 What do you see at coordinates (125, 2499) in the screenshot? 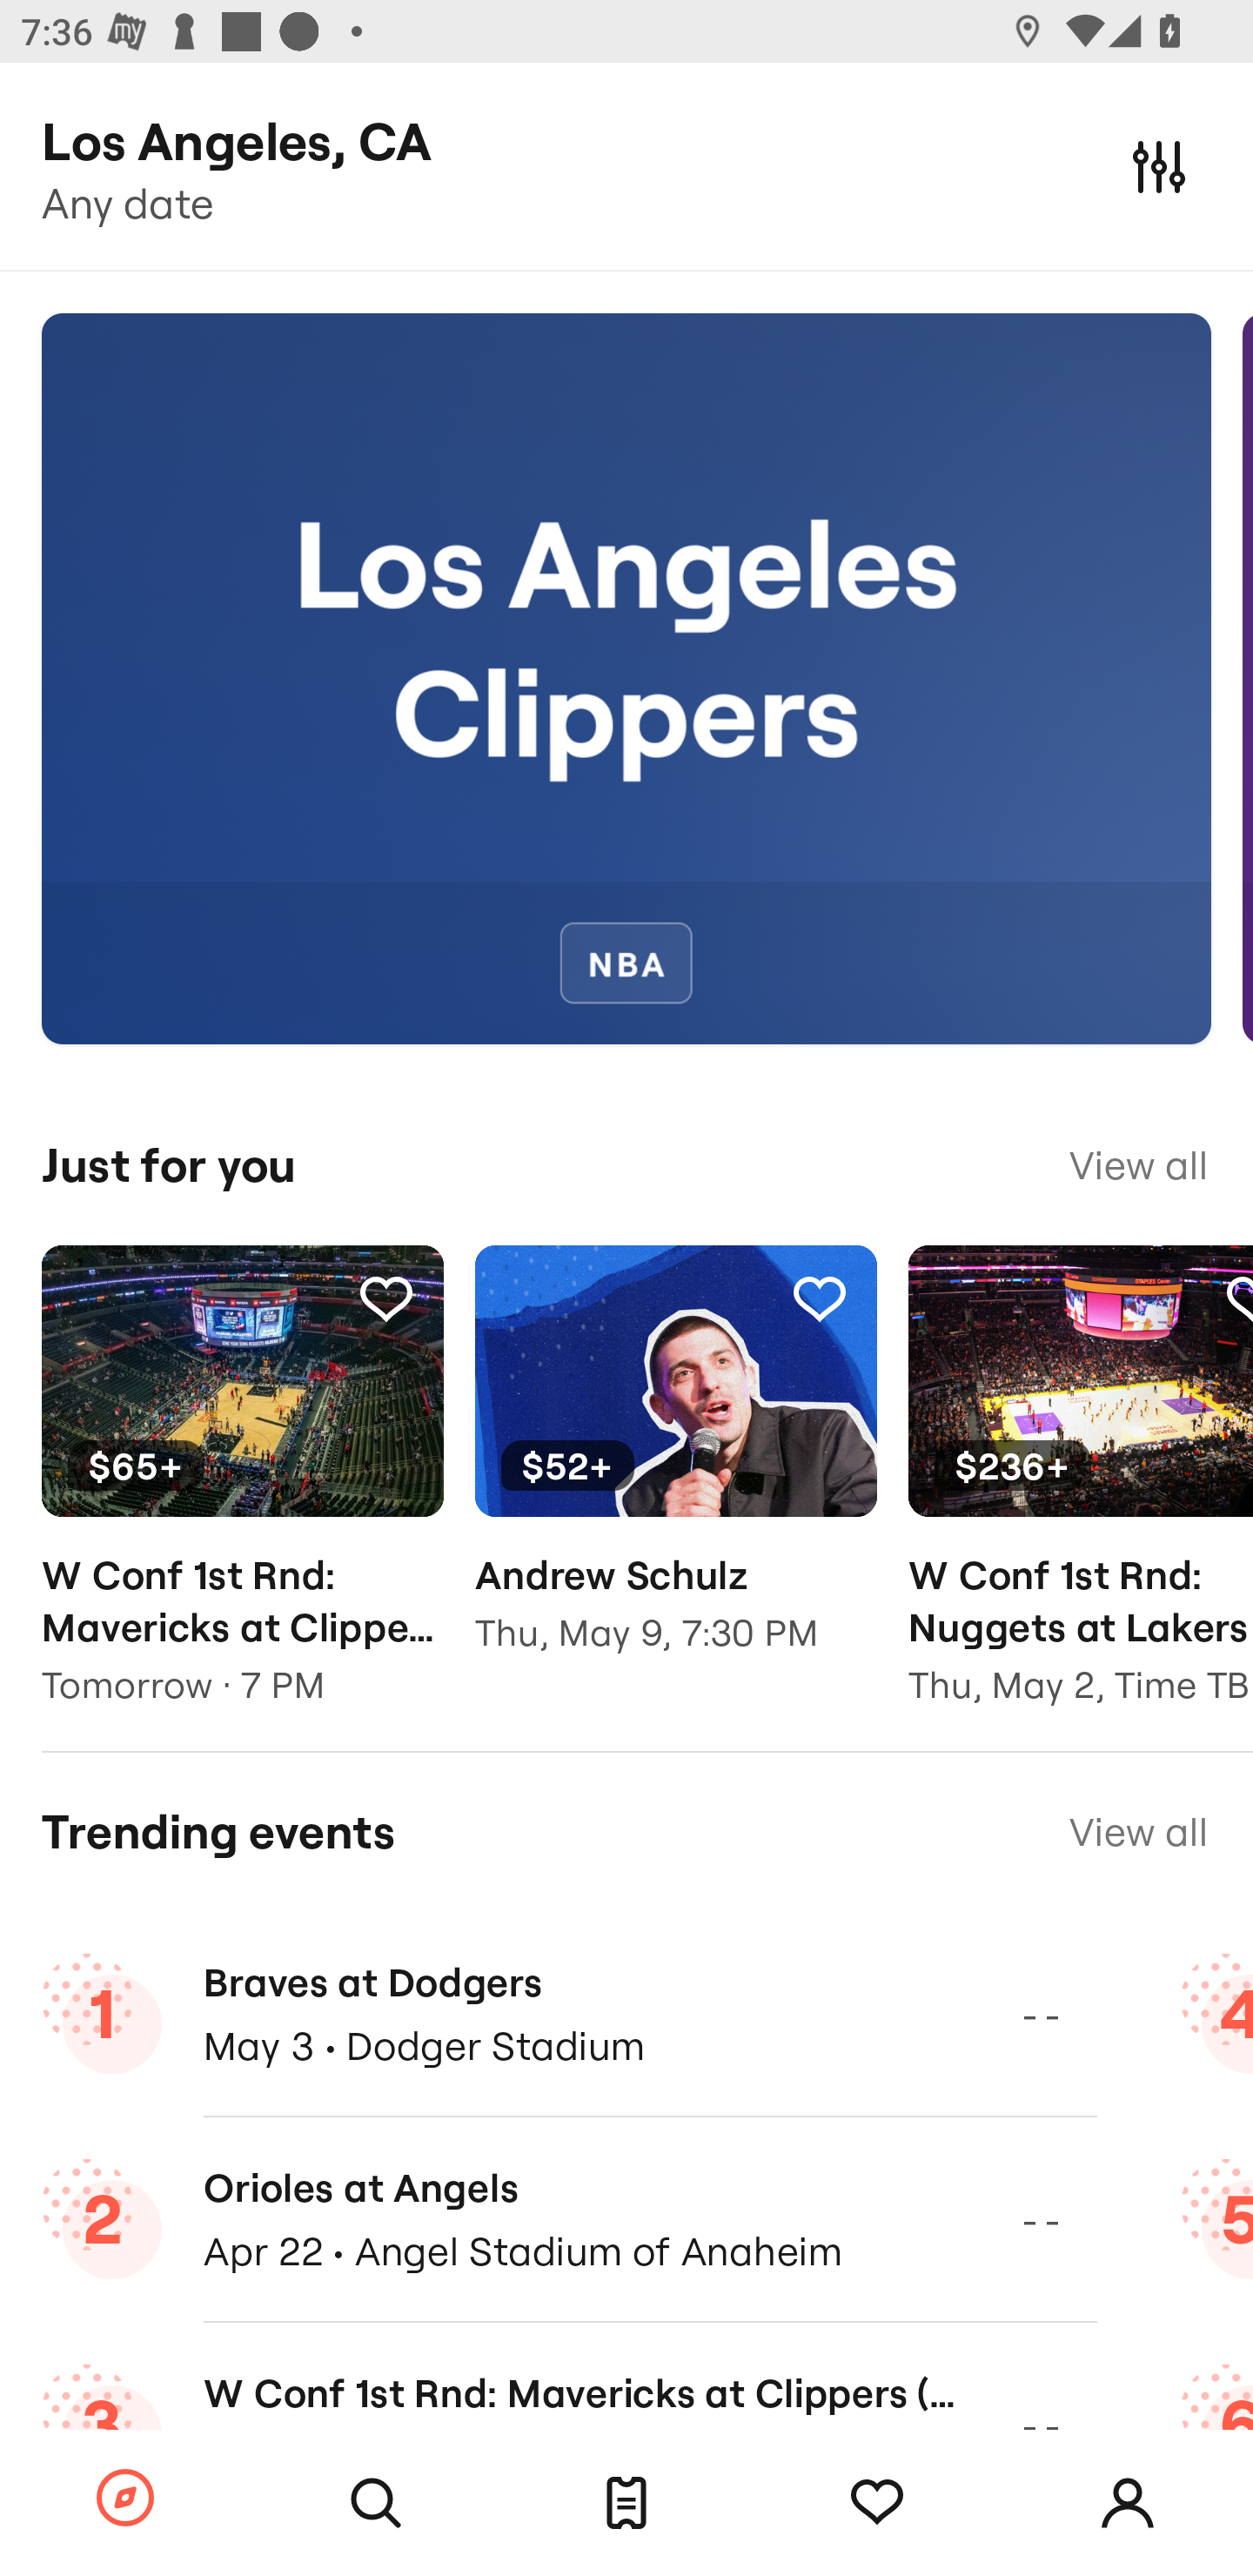
I see `Browse` at bounding box center [125, 2499].